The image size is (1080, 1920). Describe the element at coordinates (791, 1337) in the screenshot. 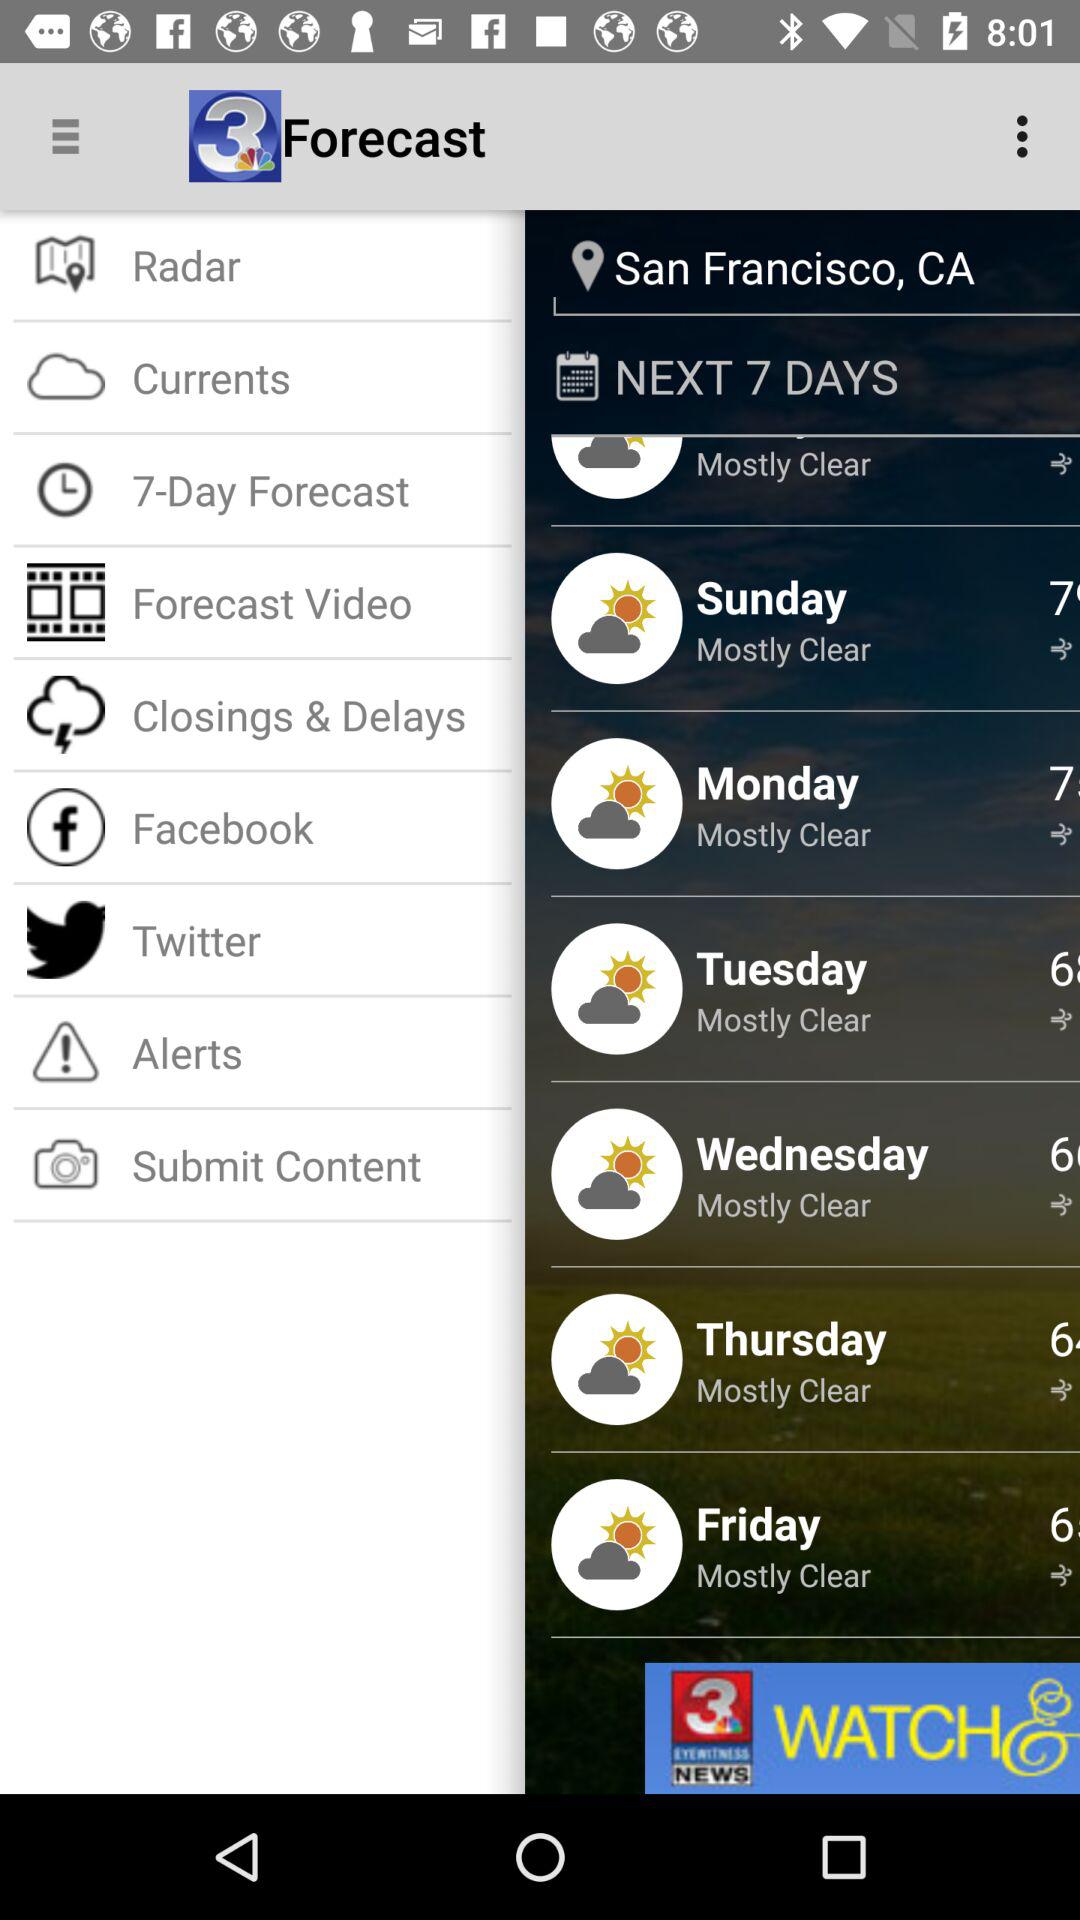

I see `open thursday item` at that location.